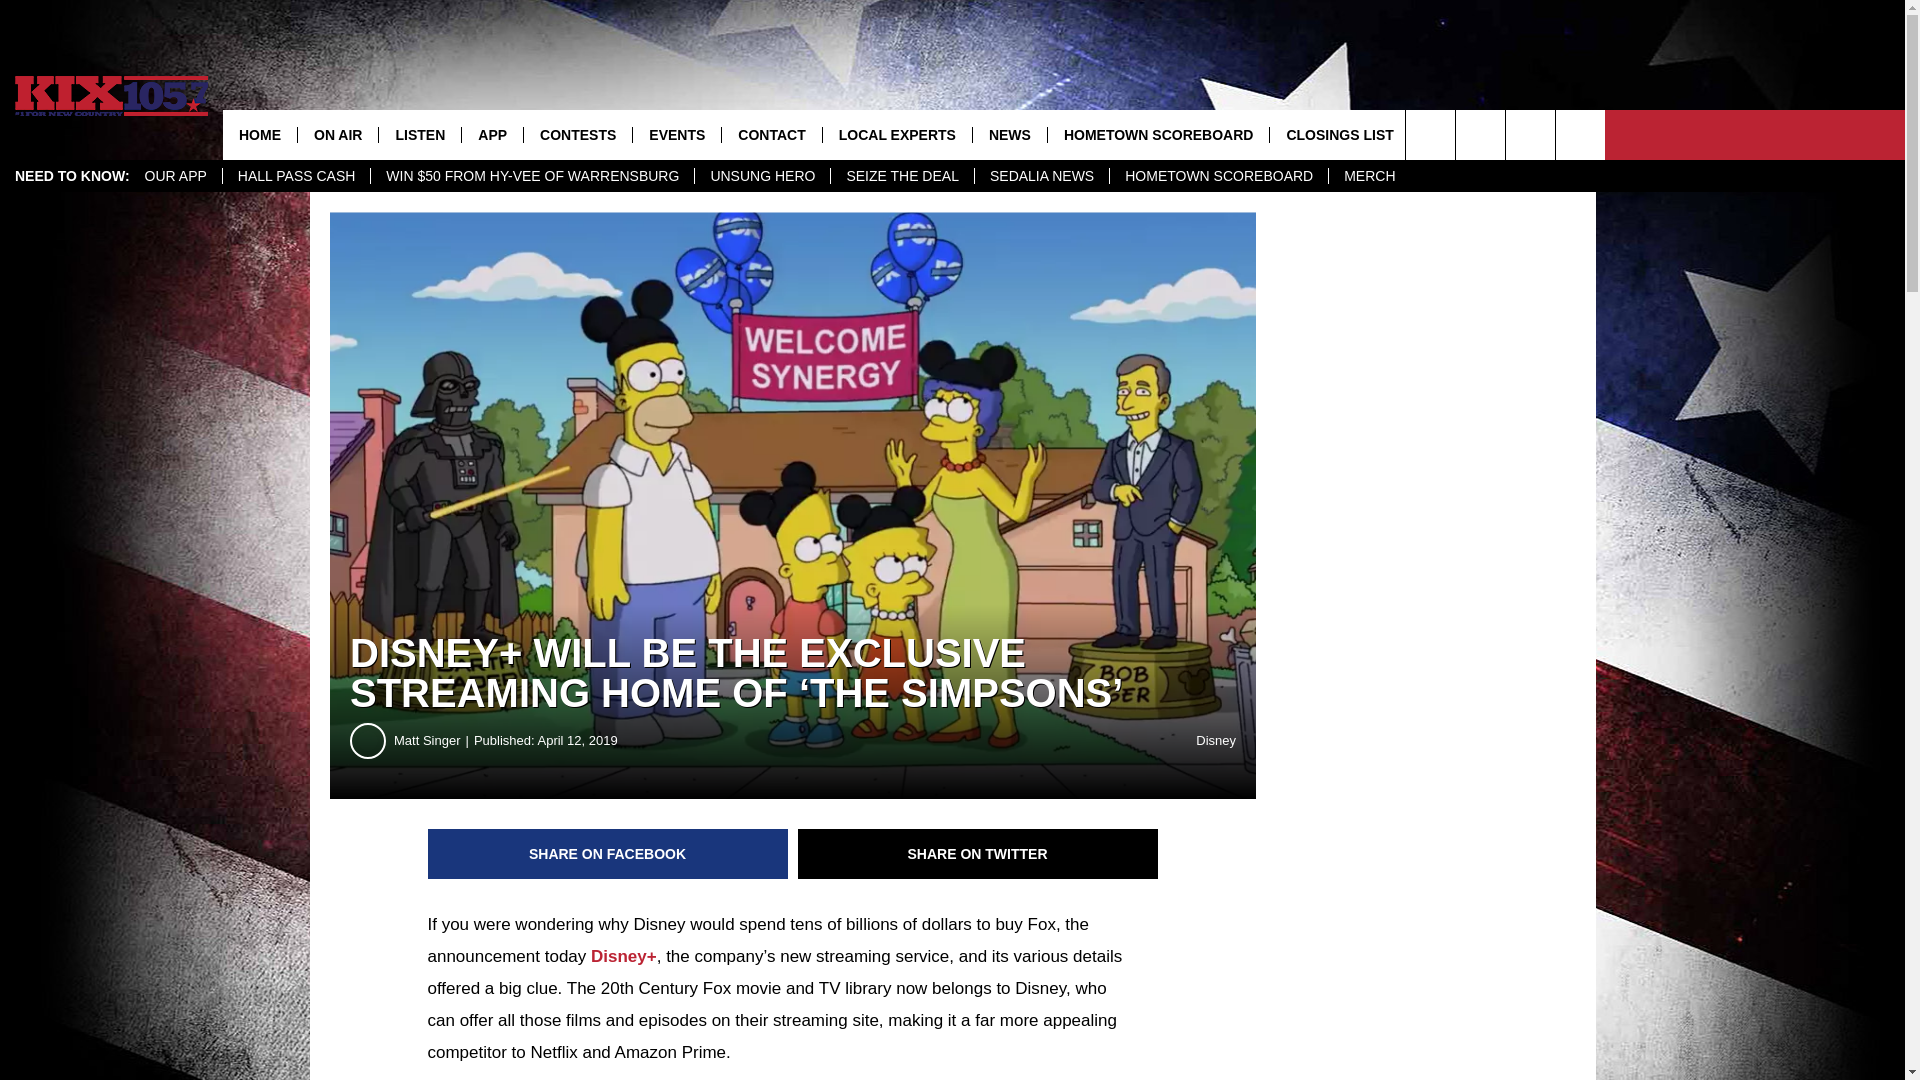  Describe the element at coordinates (260, 134) in the screenshot. I see `HOME` at that location.